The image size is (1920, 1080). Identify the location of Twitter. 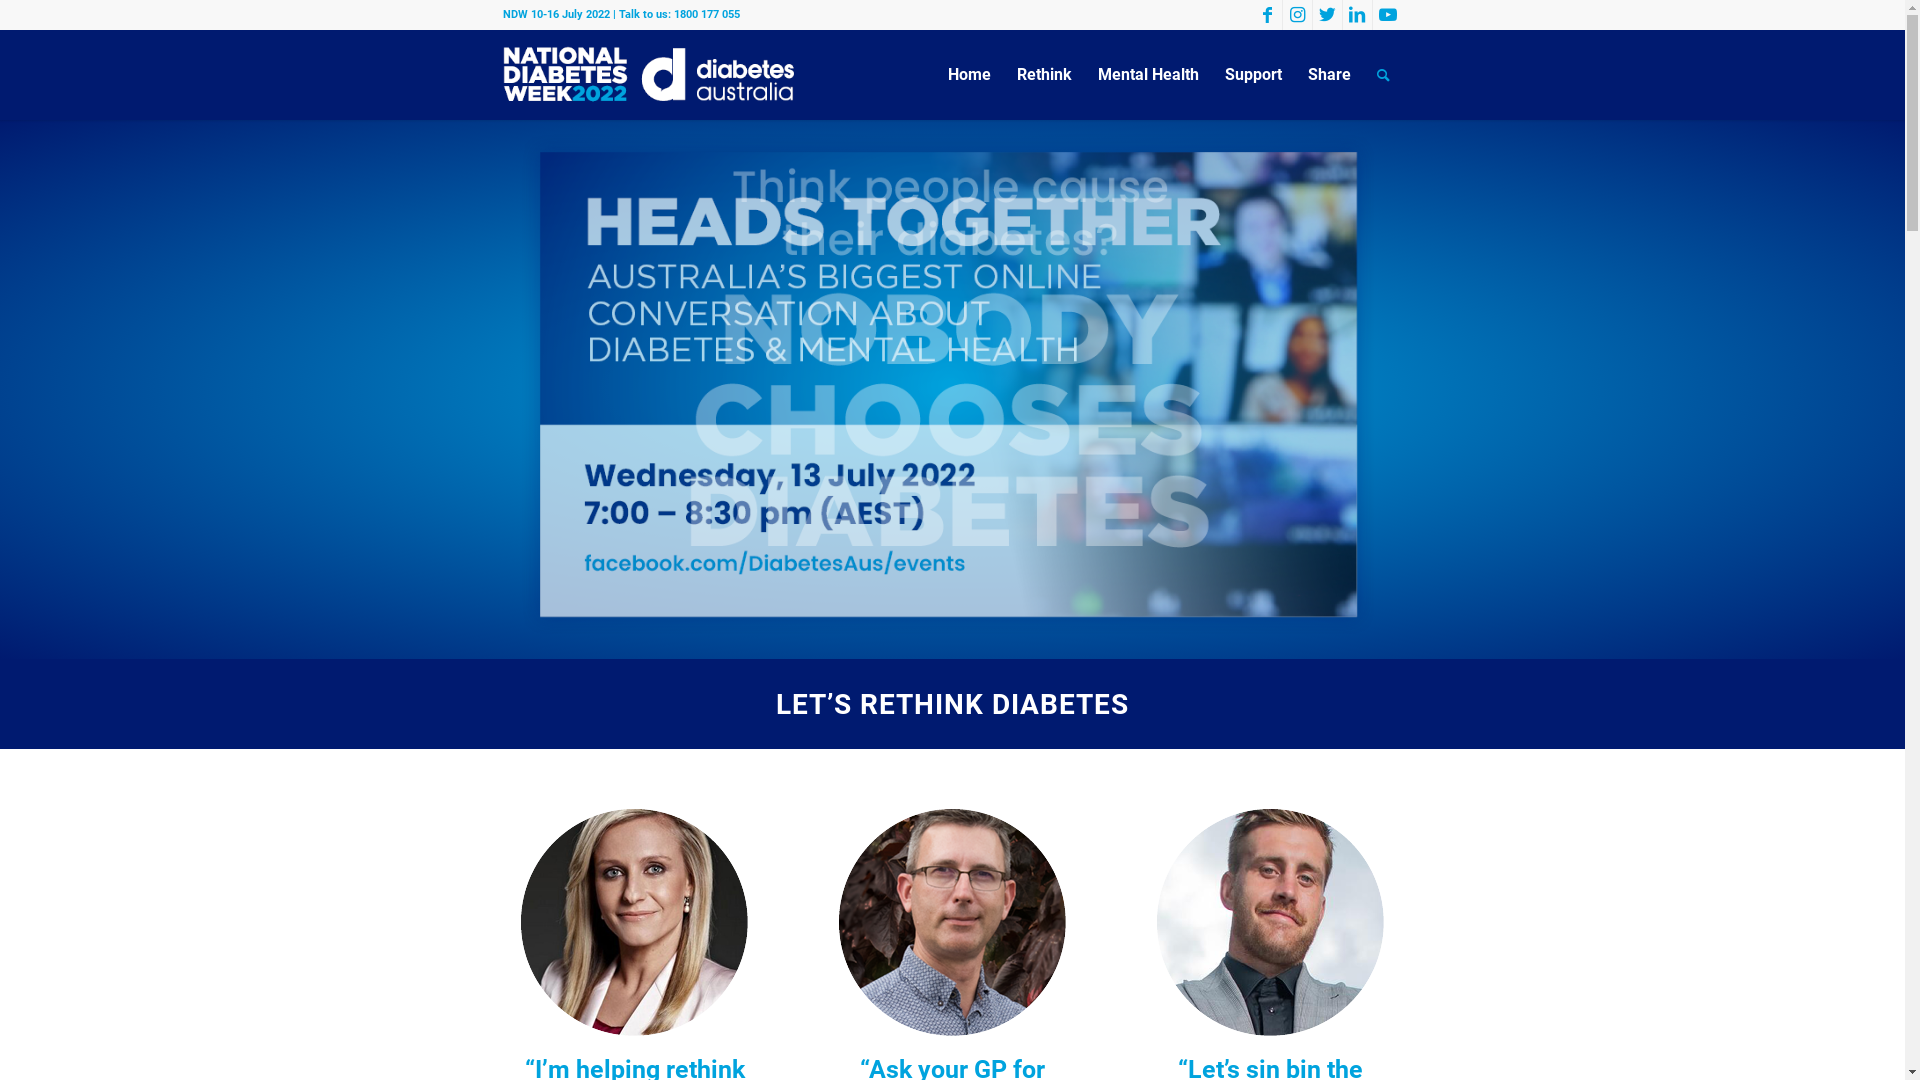
(1326, 15).